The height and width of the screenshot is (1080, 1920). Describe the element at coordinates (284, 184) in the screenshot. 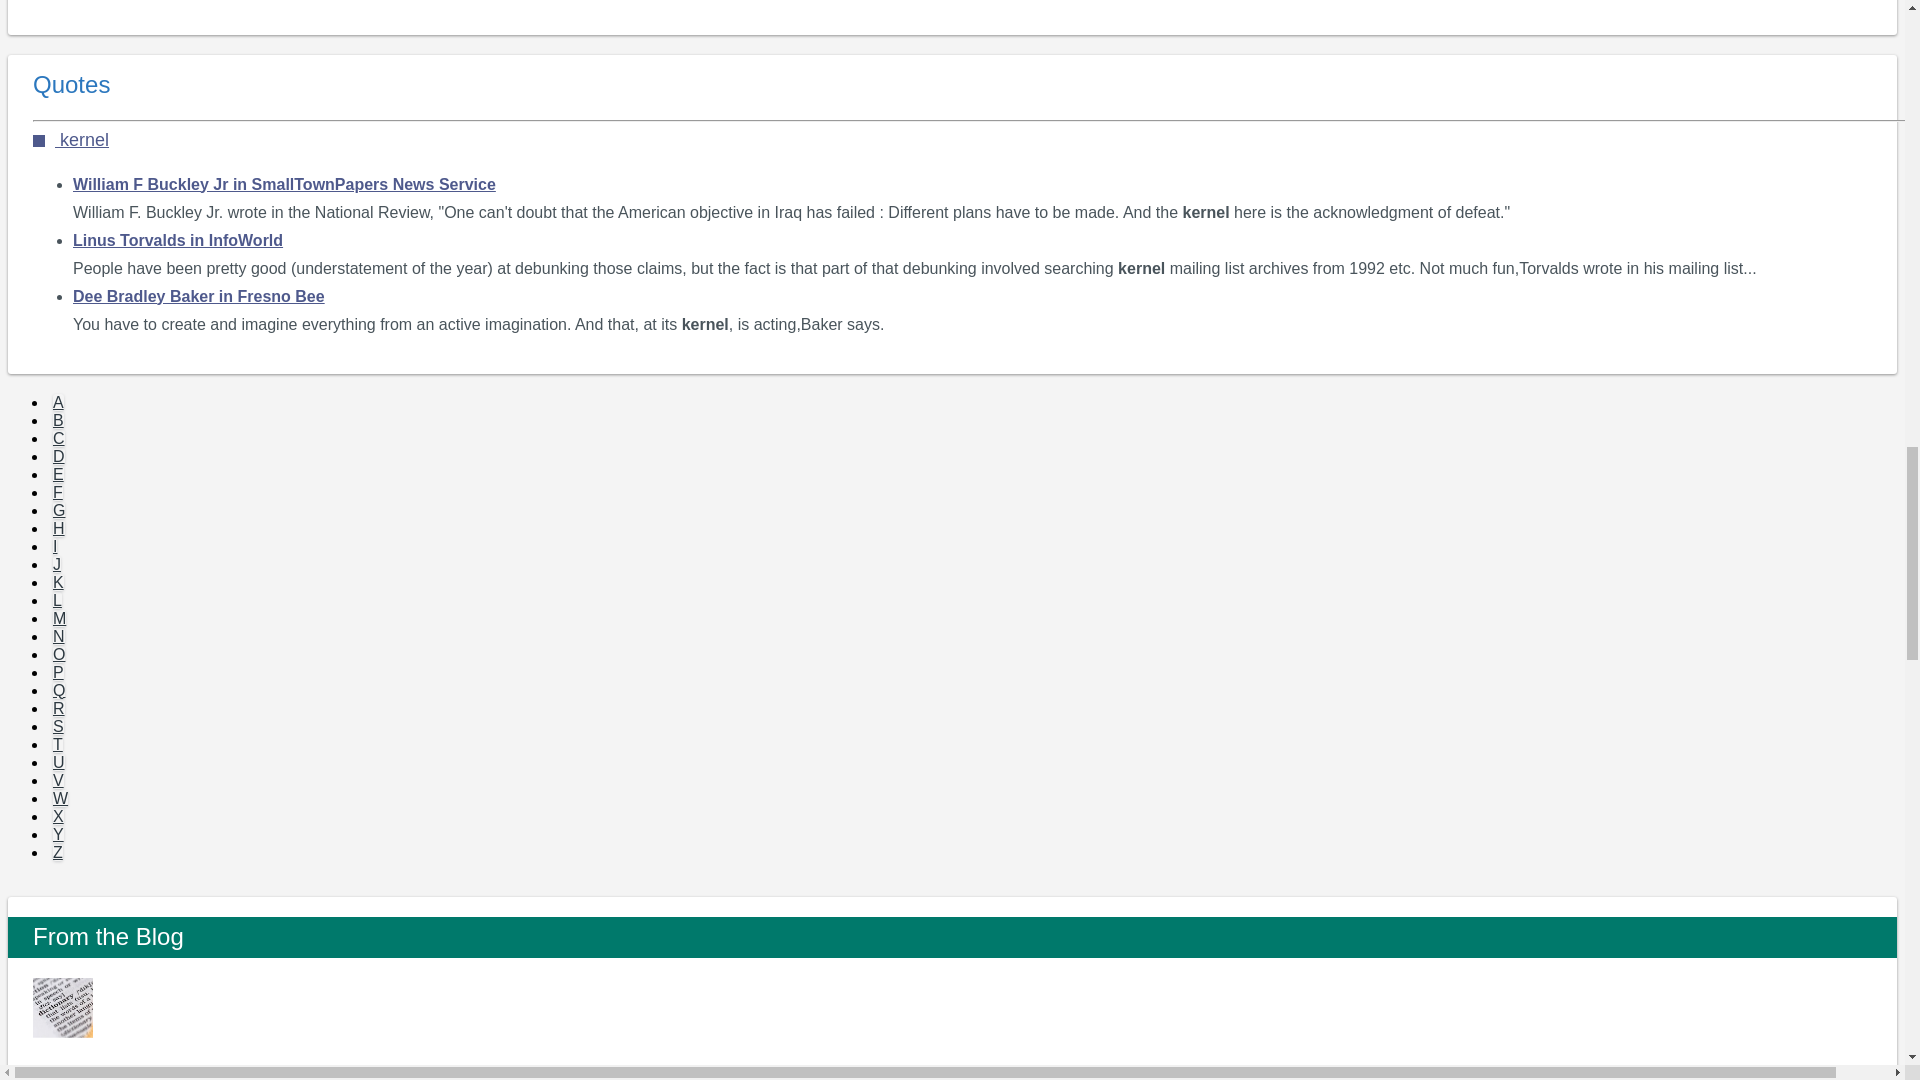

I see `William F Buckley Jr in SmallTownPapers News Service` at that location.